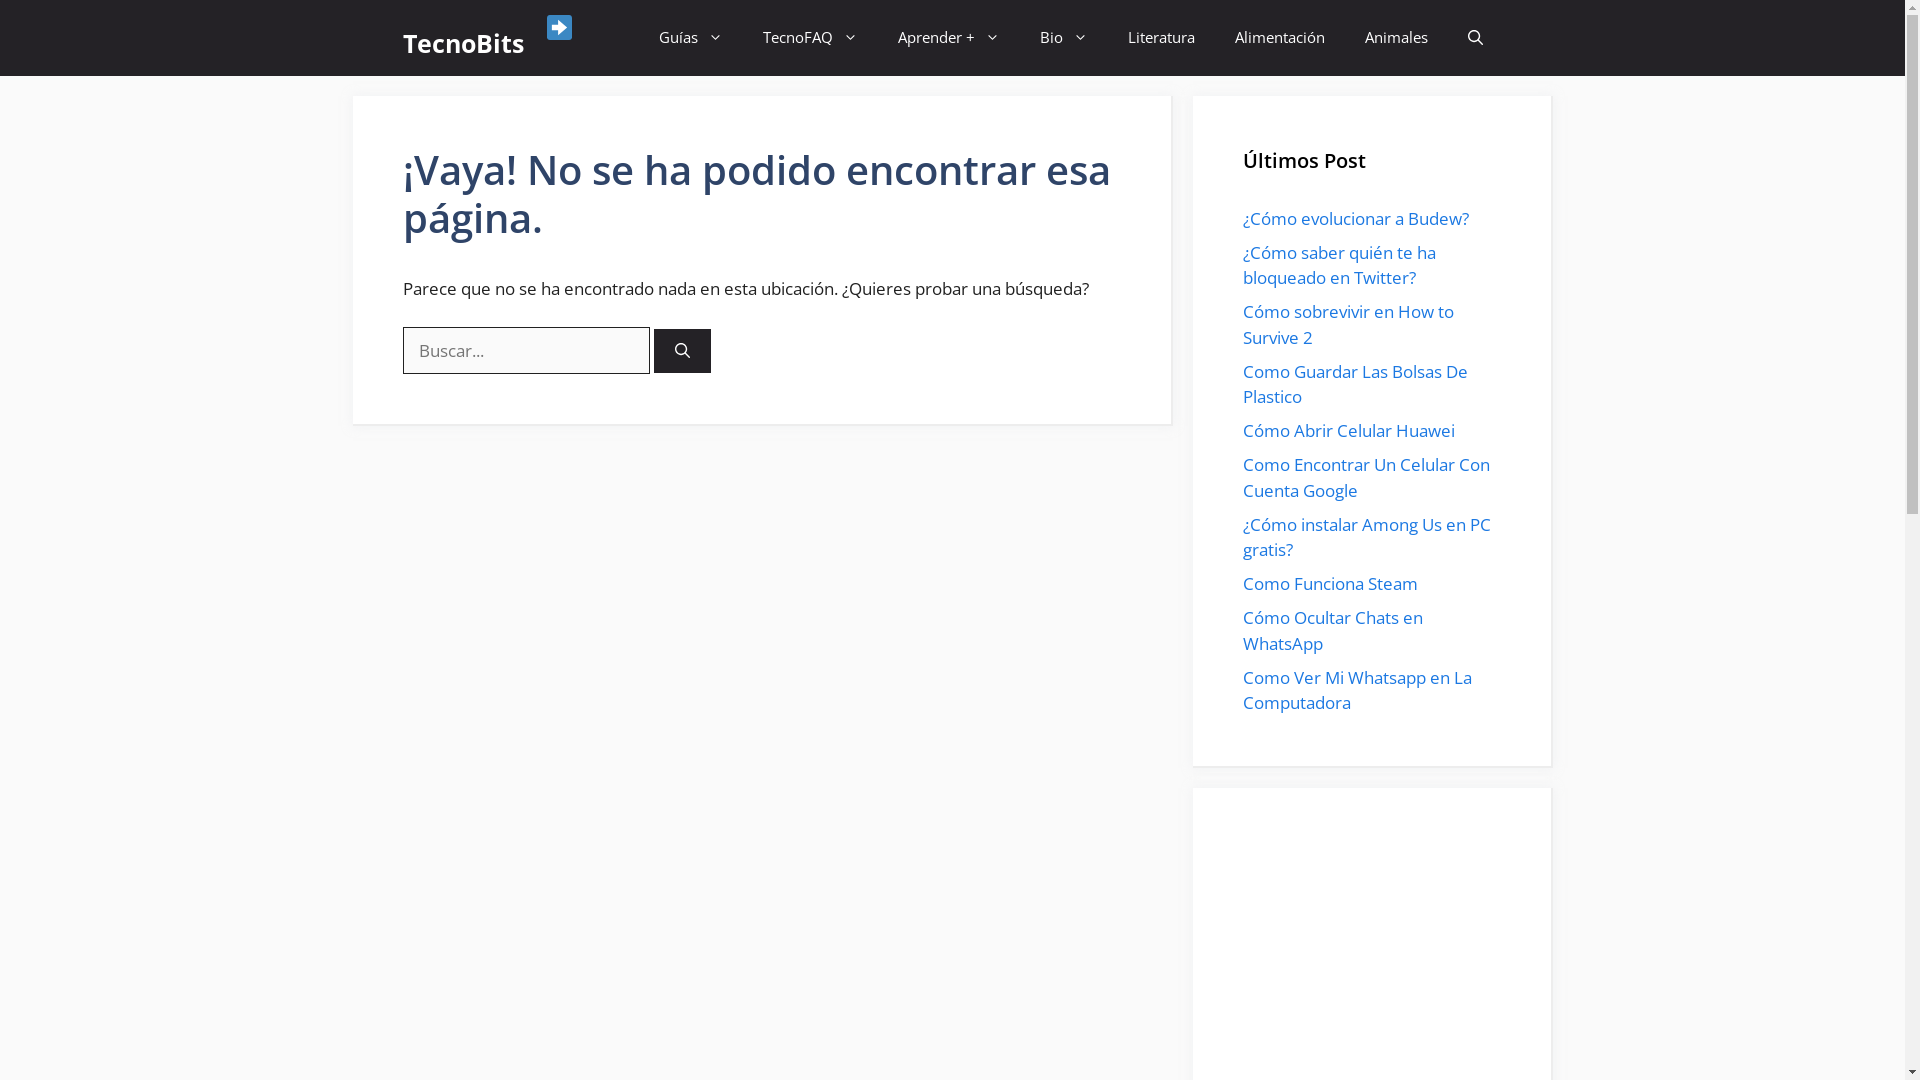 The height and width of the screenshot is (1080, 1920). What do you see at coordinates (949, 38) in the screenshot?
I see `Aprender +` at bounding box center [949, 38].